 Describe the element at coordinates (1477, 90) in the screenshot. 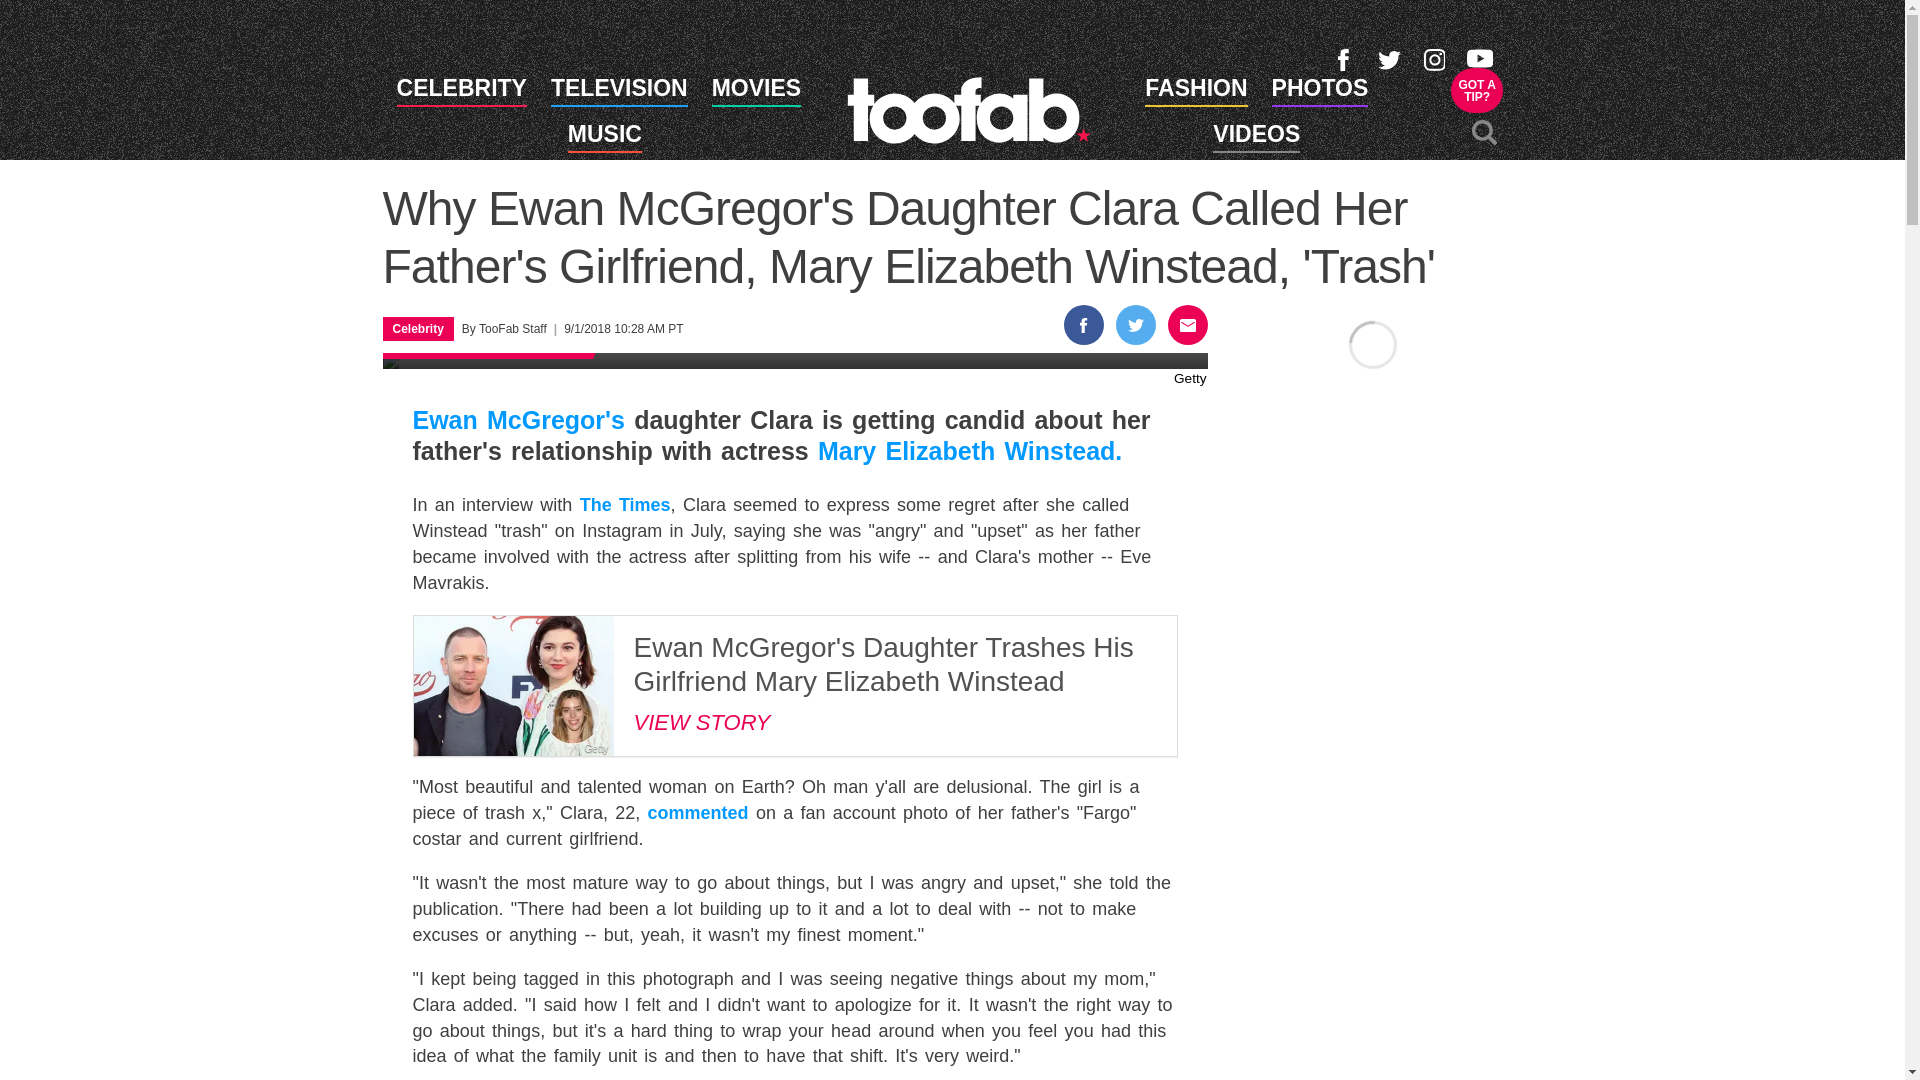

I see `VIEW PHOTOS` at that location.